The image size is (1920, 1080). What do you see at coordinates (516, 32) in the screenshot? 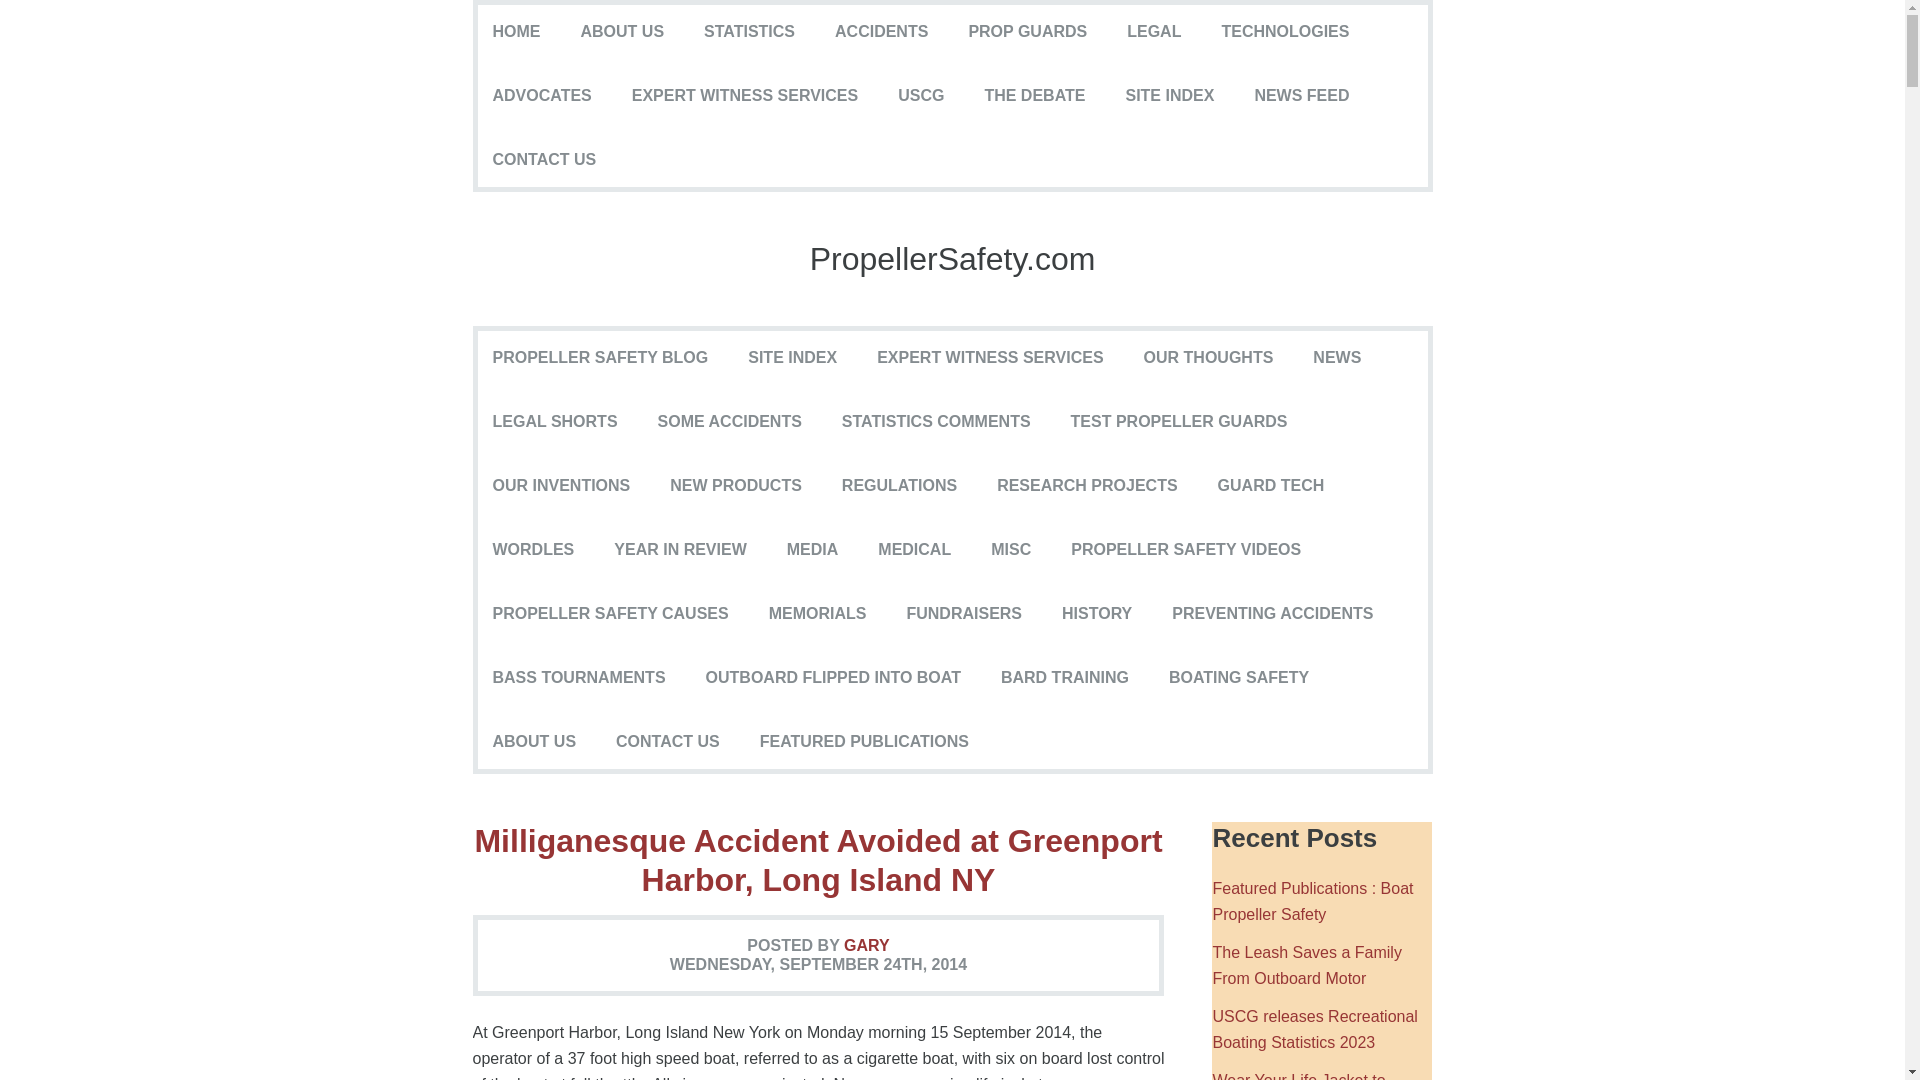
I see `HOME` at bounding box center [516, 32].